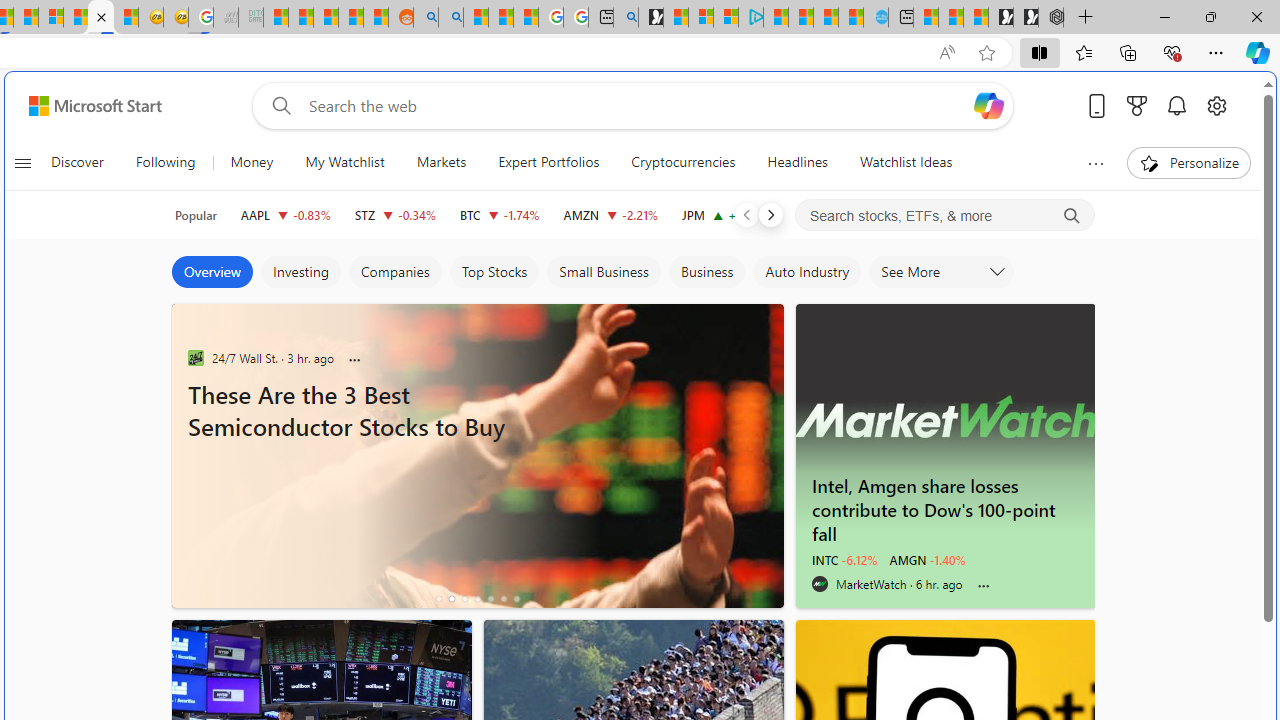 The width and height of the screenshot is (1280, 720). Describe the element at coordinates (395, 214) in the screenshot. I see `STZ CONSTELLATION BRANDS, INC. decrease 243.92 -0.82 -0.34%` at that location.